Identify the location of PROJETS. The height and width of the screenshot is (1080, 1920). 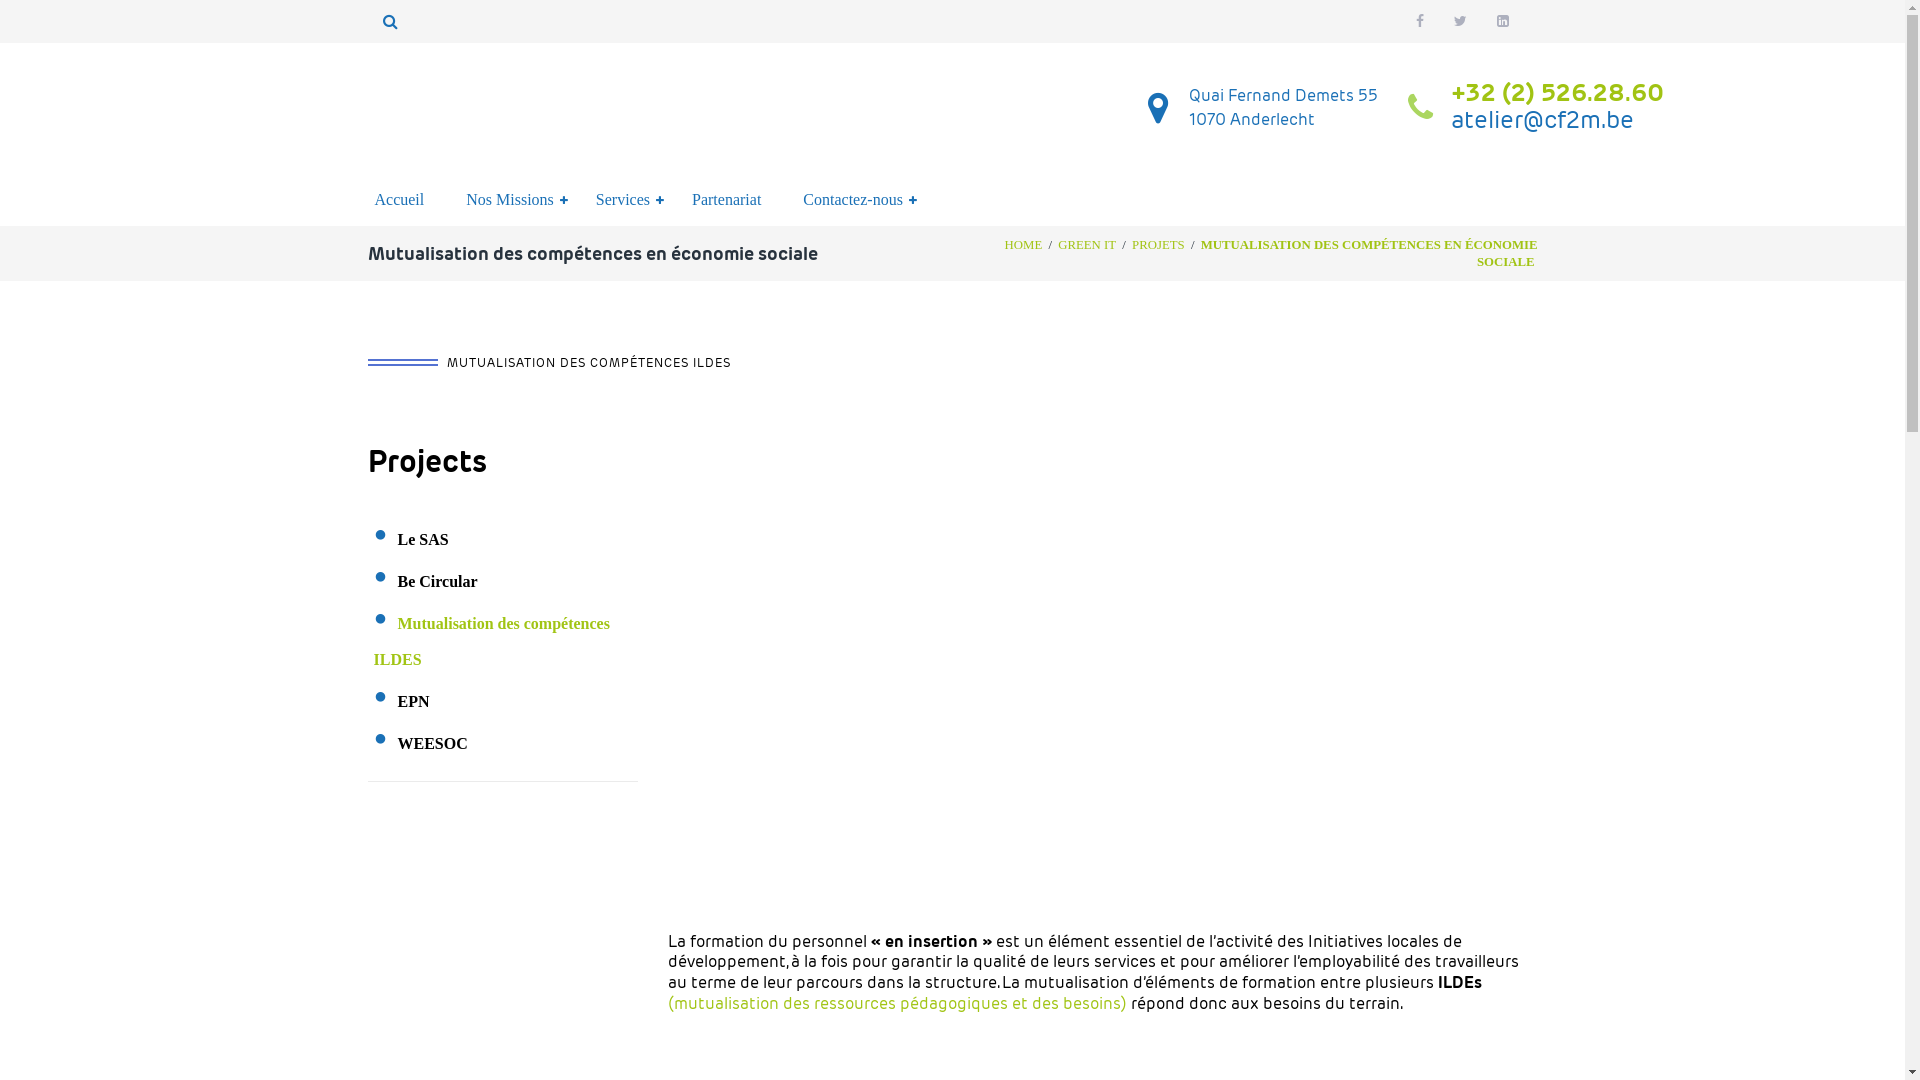
(1158, 245).